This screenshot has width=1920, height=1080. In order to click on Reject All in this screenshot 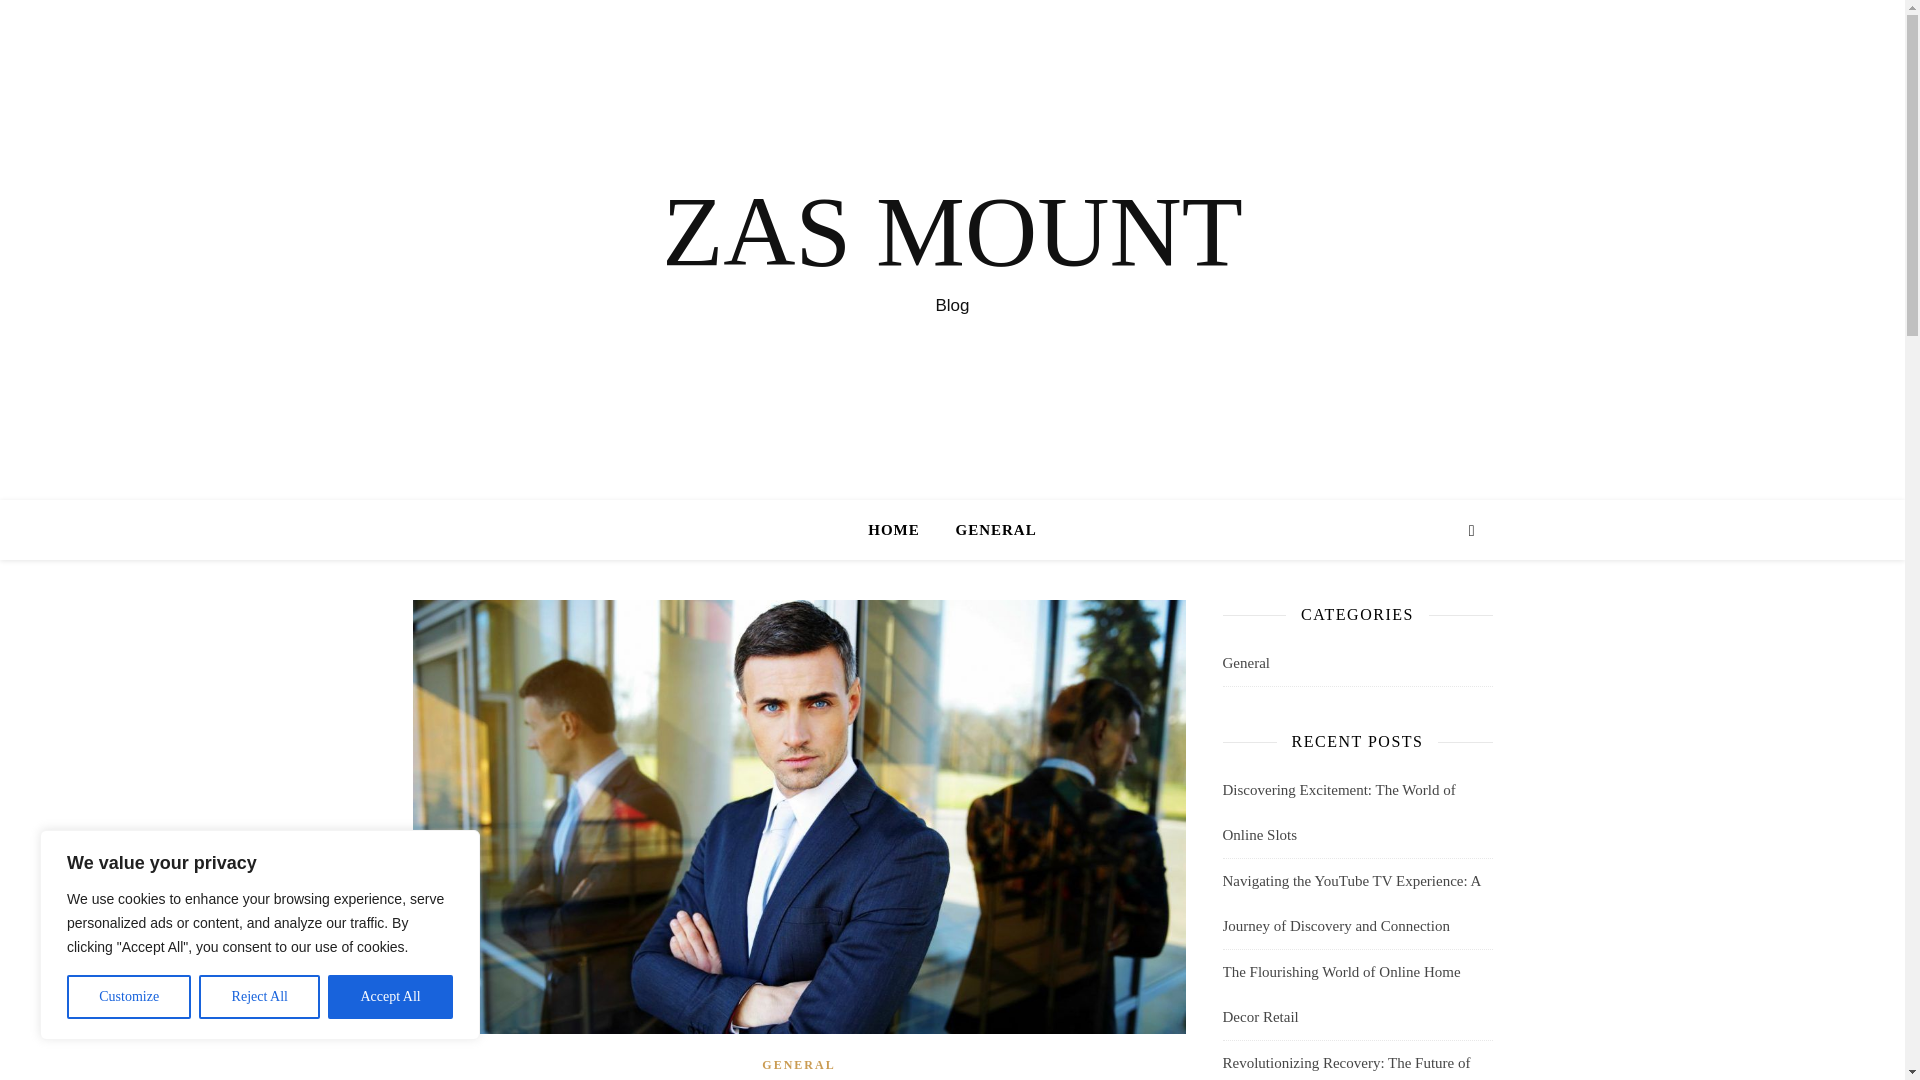, I will do `click(260, 997)`.